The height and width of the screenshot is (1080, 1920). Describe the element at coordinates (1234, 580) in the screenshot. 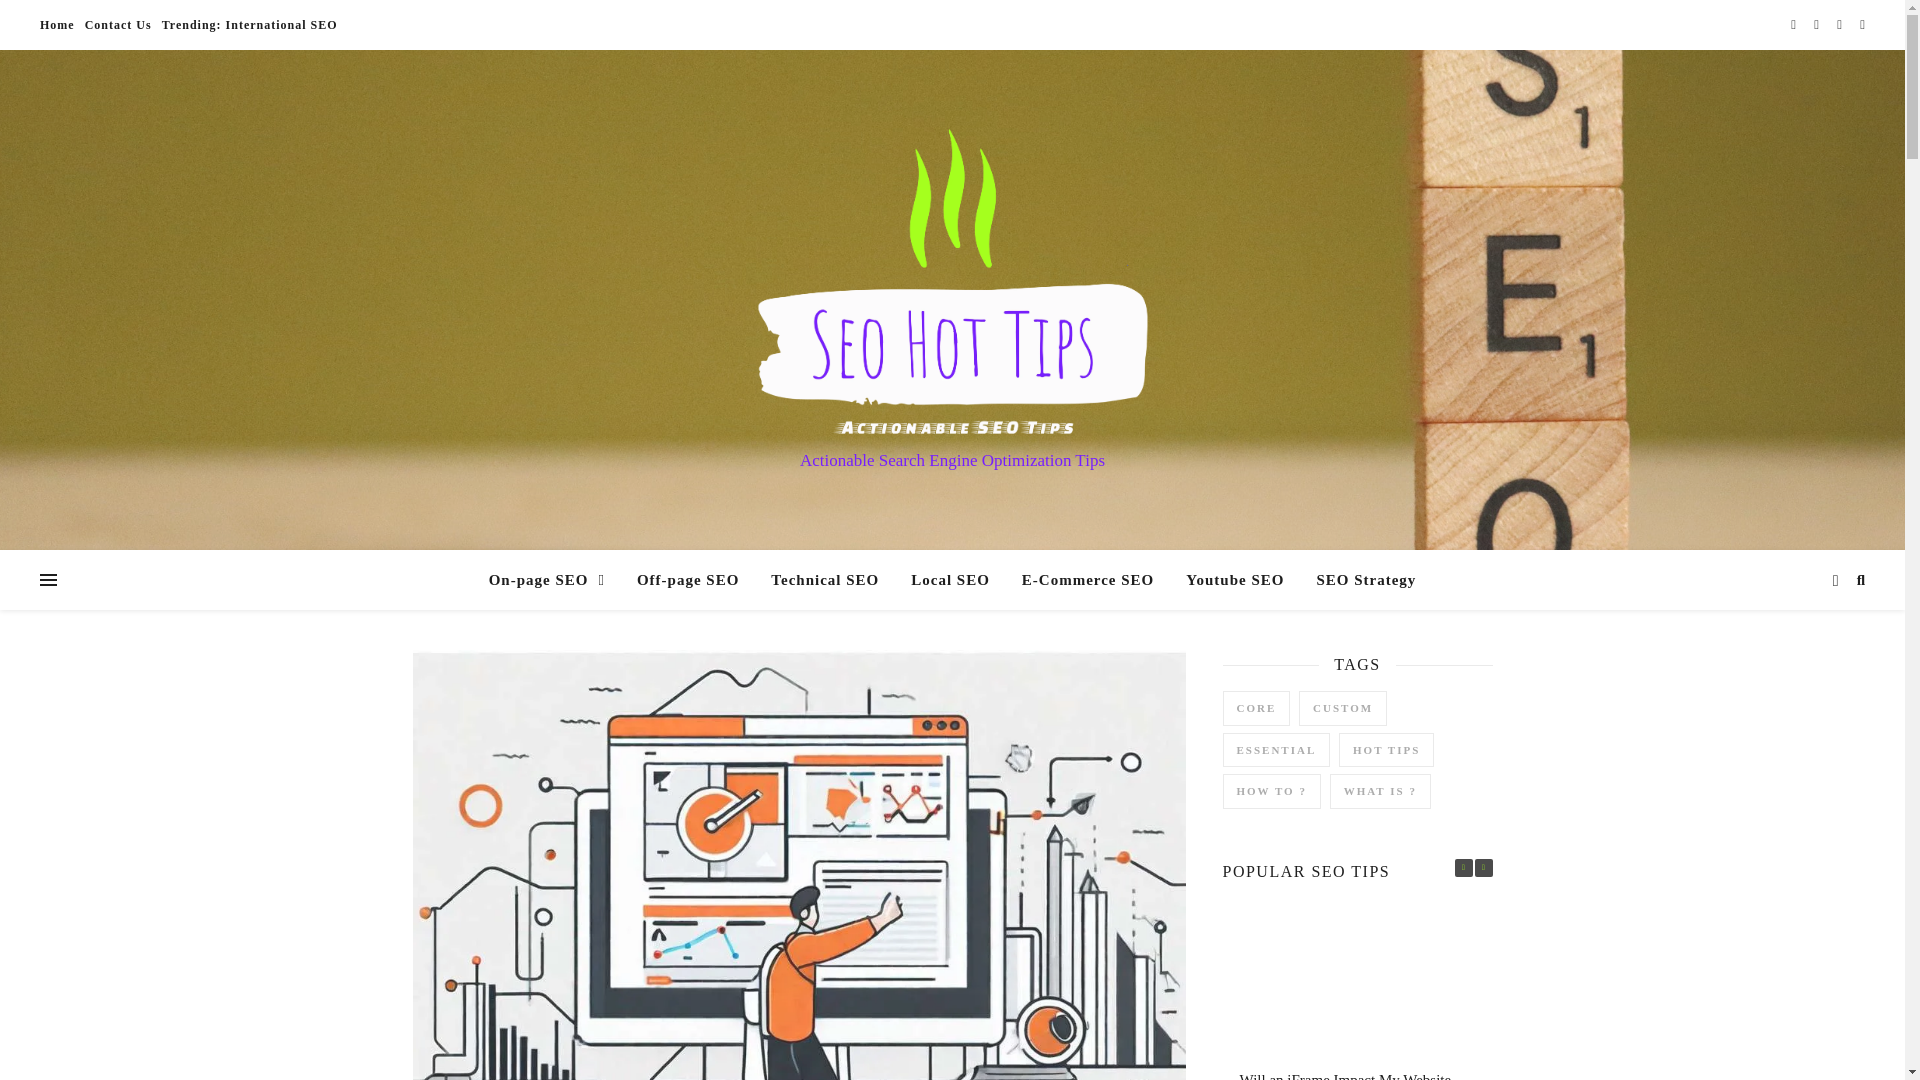

I see `Youtube SEO` at that location.